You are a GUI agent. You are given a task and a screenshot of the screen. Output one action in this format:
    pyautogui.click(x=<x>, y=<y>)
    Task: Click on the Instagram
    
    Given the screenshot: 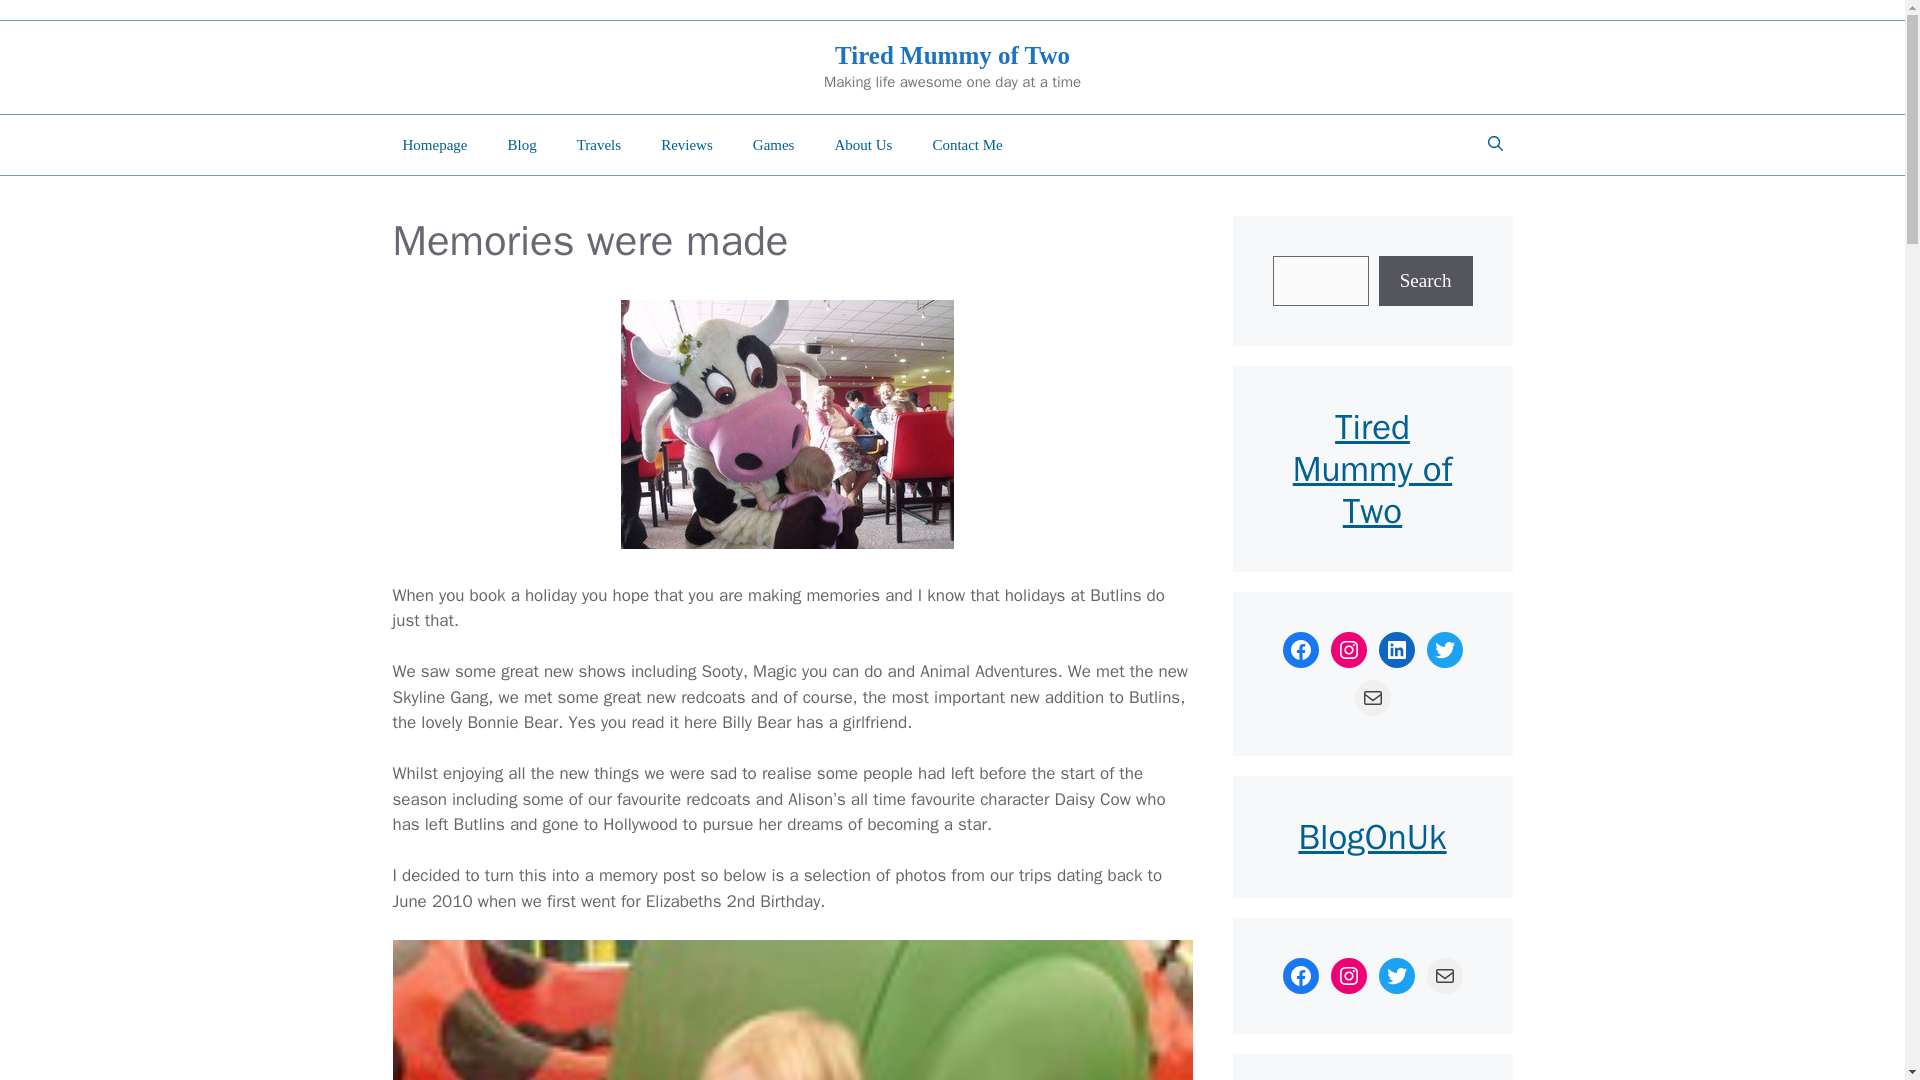 What is the action you would take?
    pyautogui.click(x=1348, y=650)
    